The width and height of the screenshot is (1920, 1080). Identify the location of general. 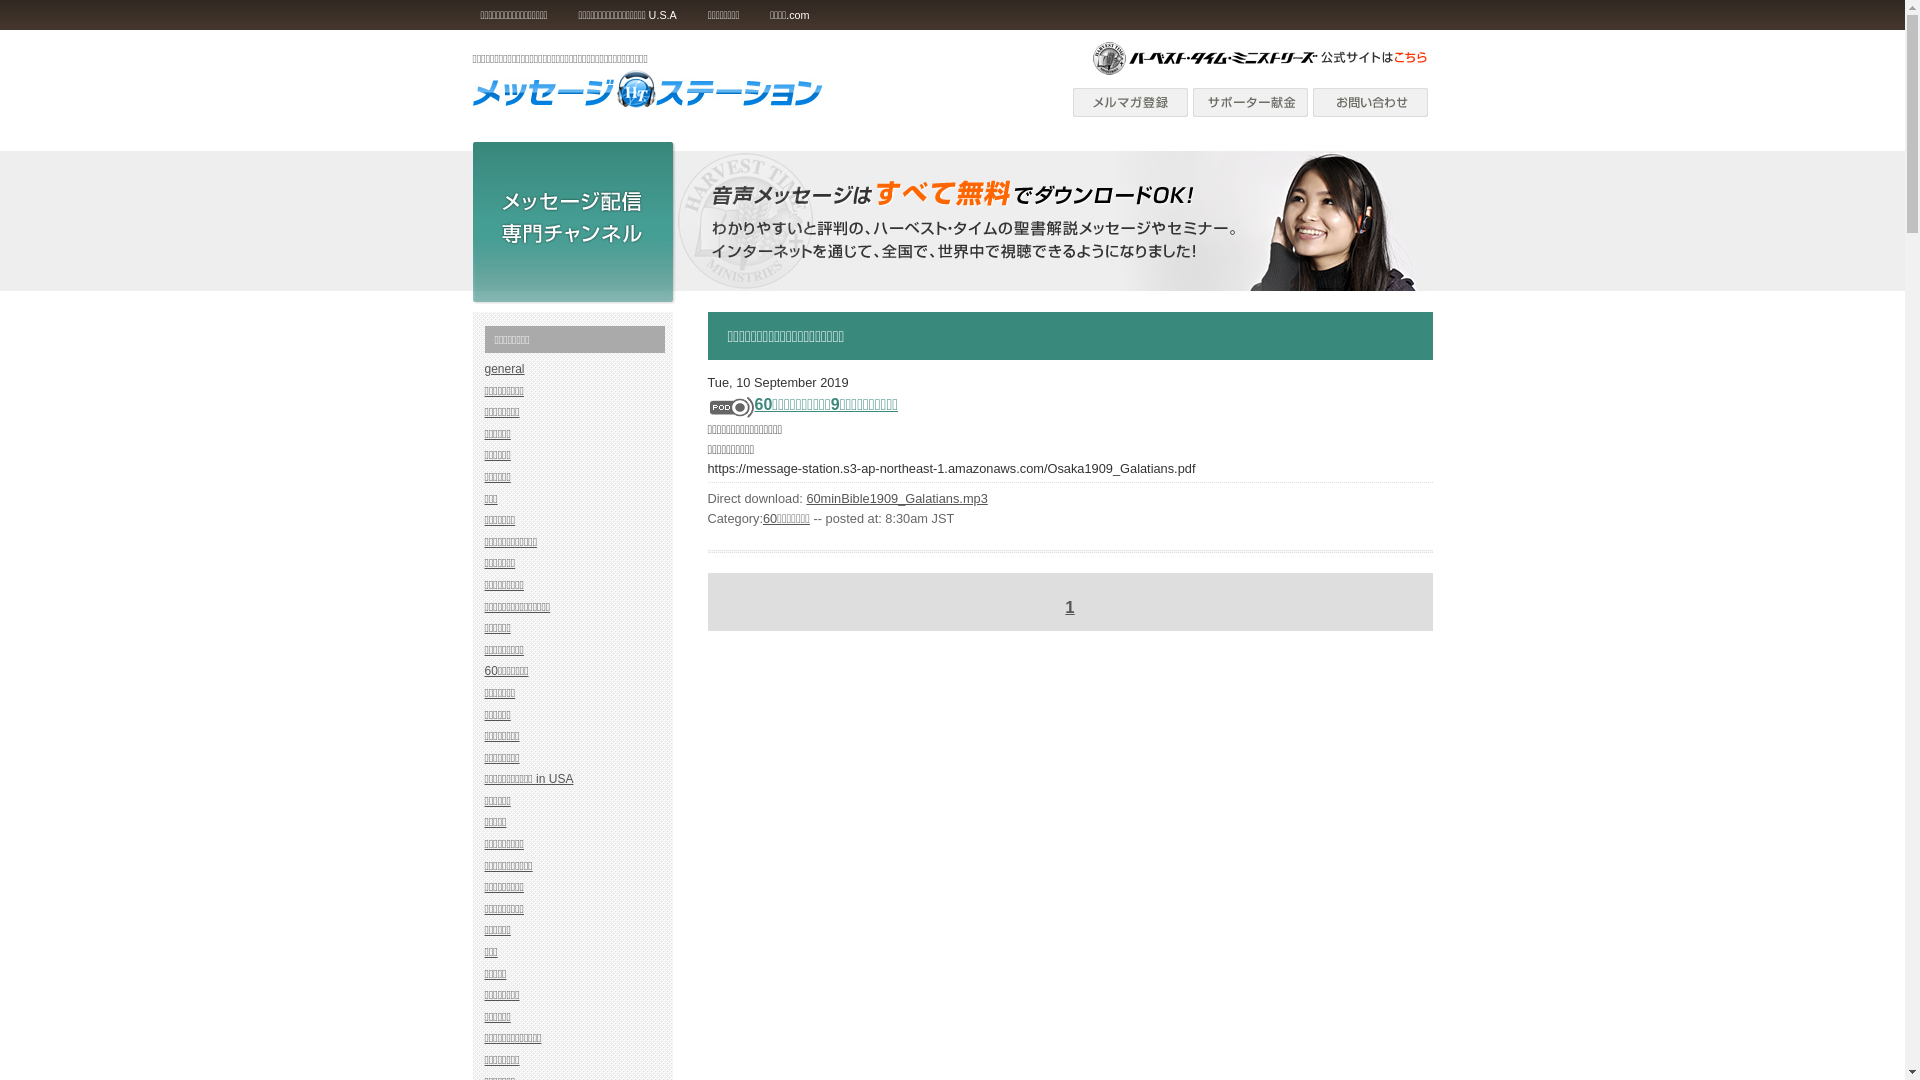
(504, 369).